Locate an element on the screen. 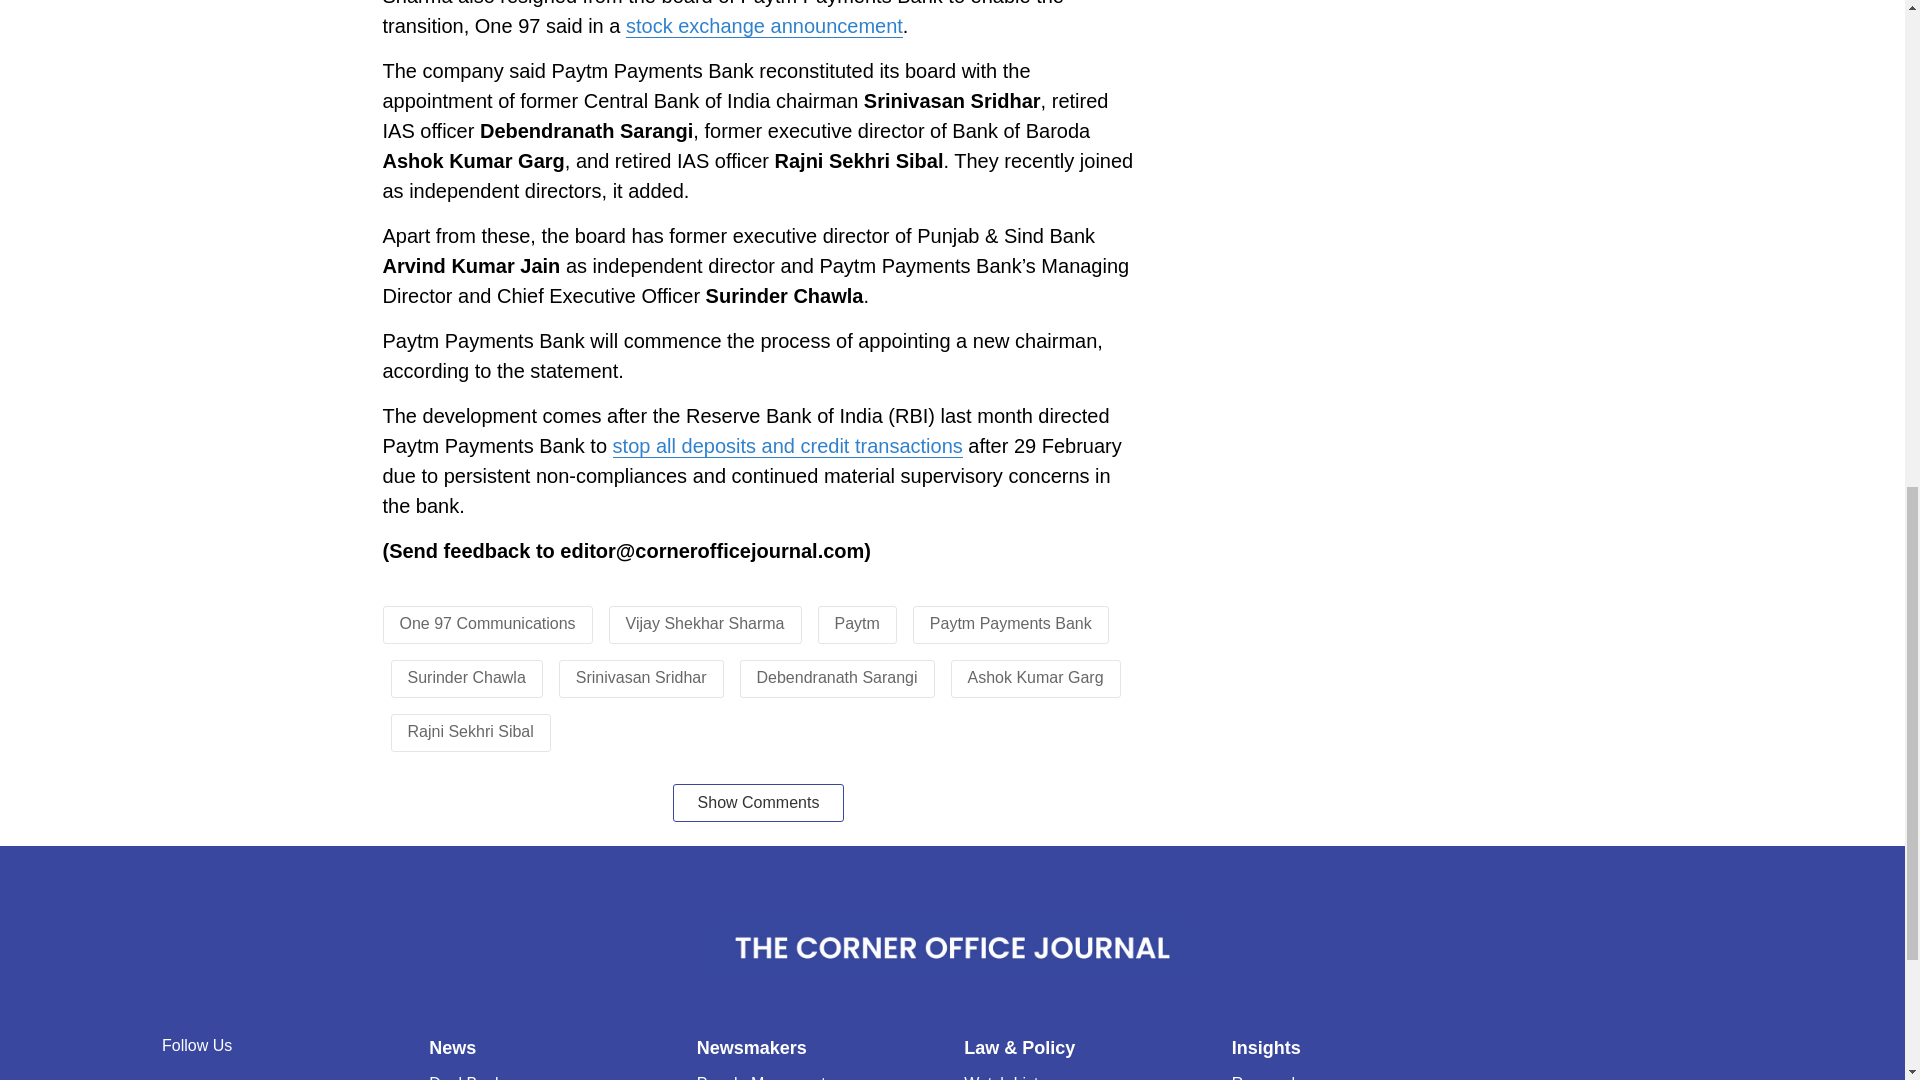 This screenshot has height=1080, width=1920. Ashok Kumar Garg is located at coordinates (1036, 676).